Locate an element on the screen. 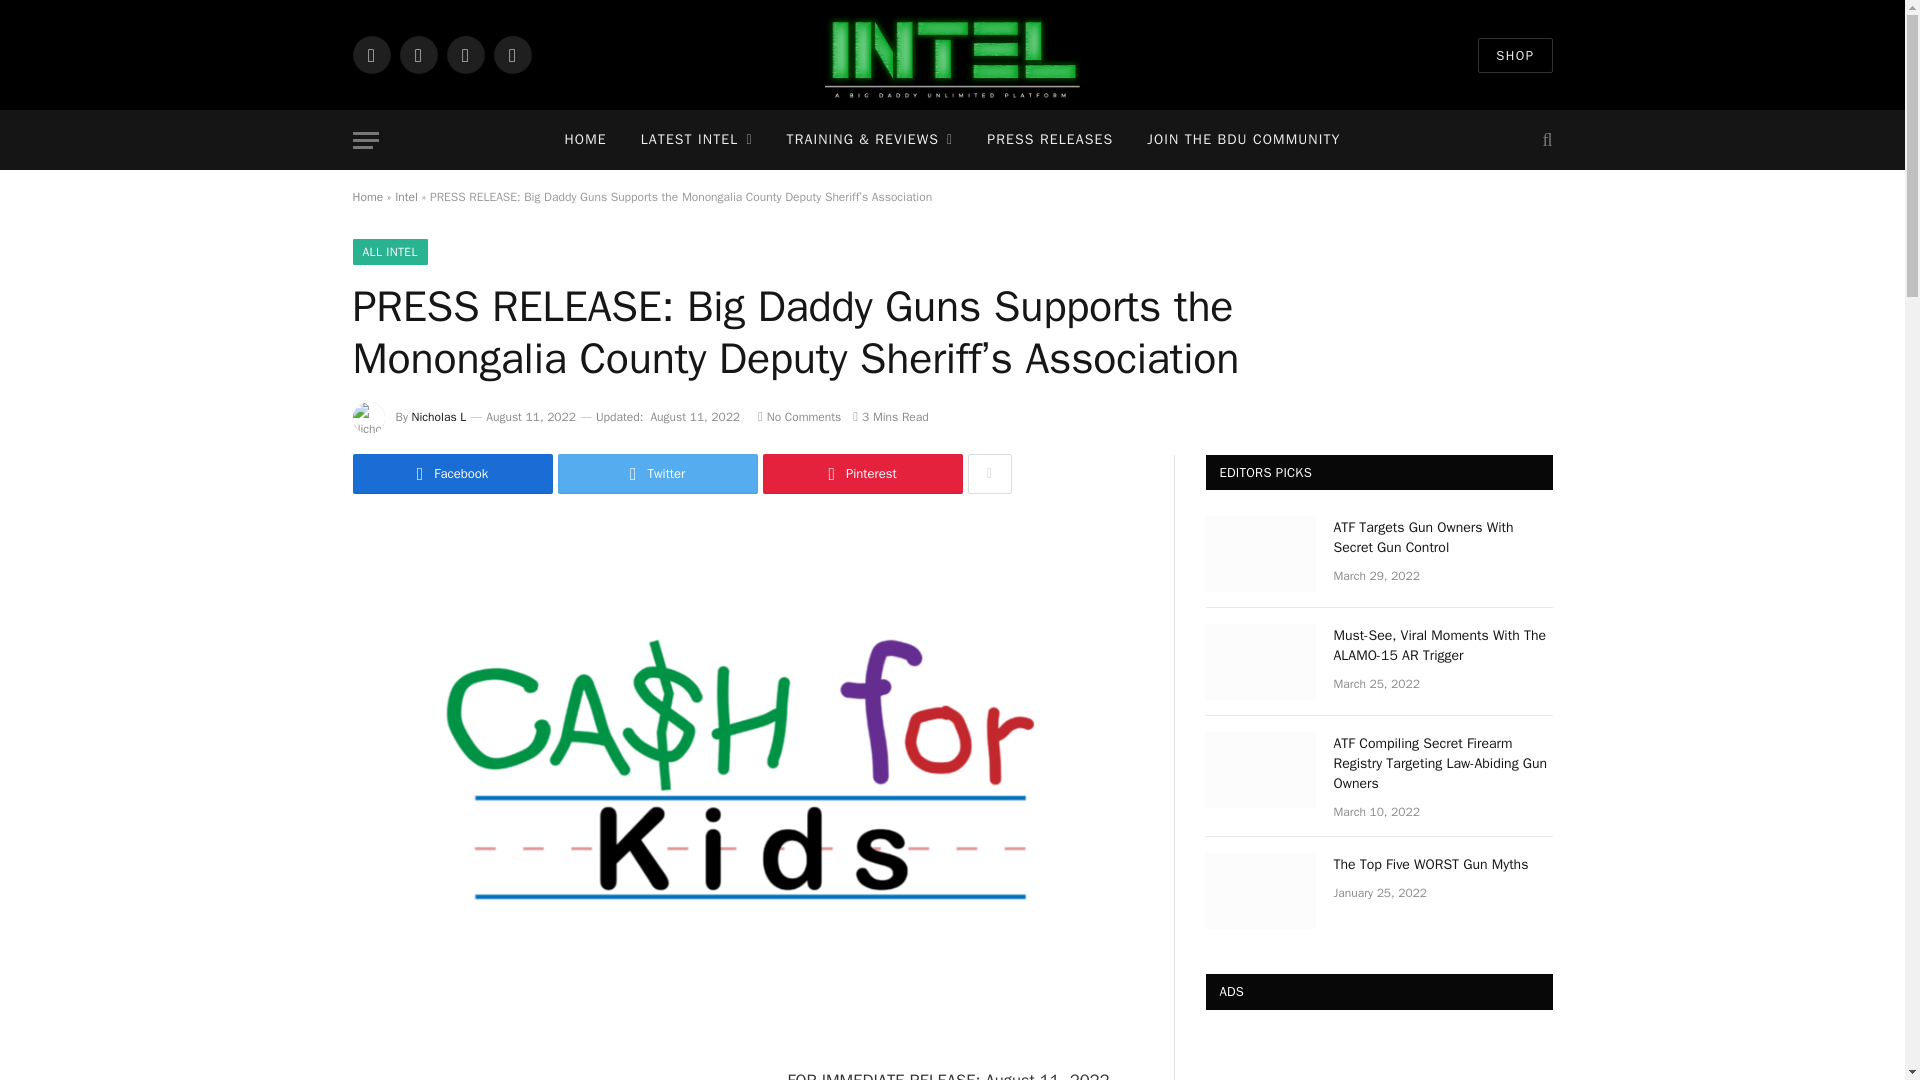 The height and width of the screenshot is (1080, 1920). PRESS RELEASES is located at coordinates (1050, 140).